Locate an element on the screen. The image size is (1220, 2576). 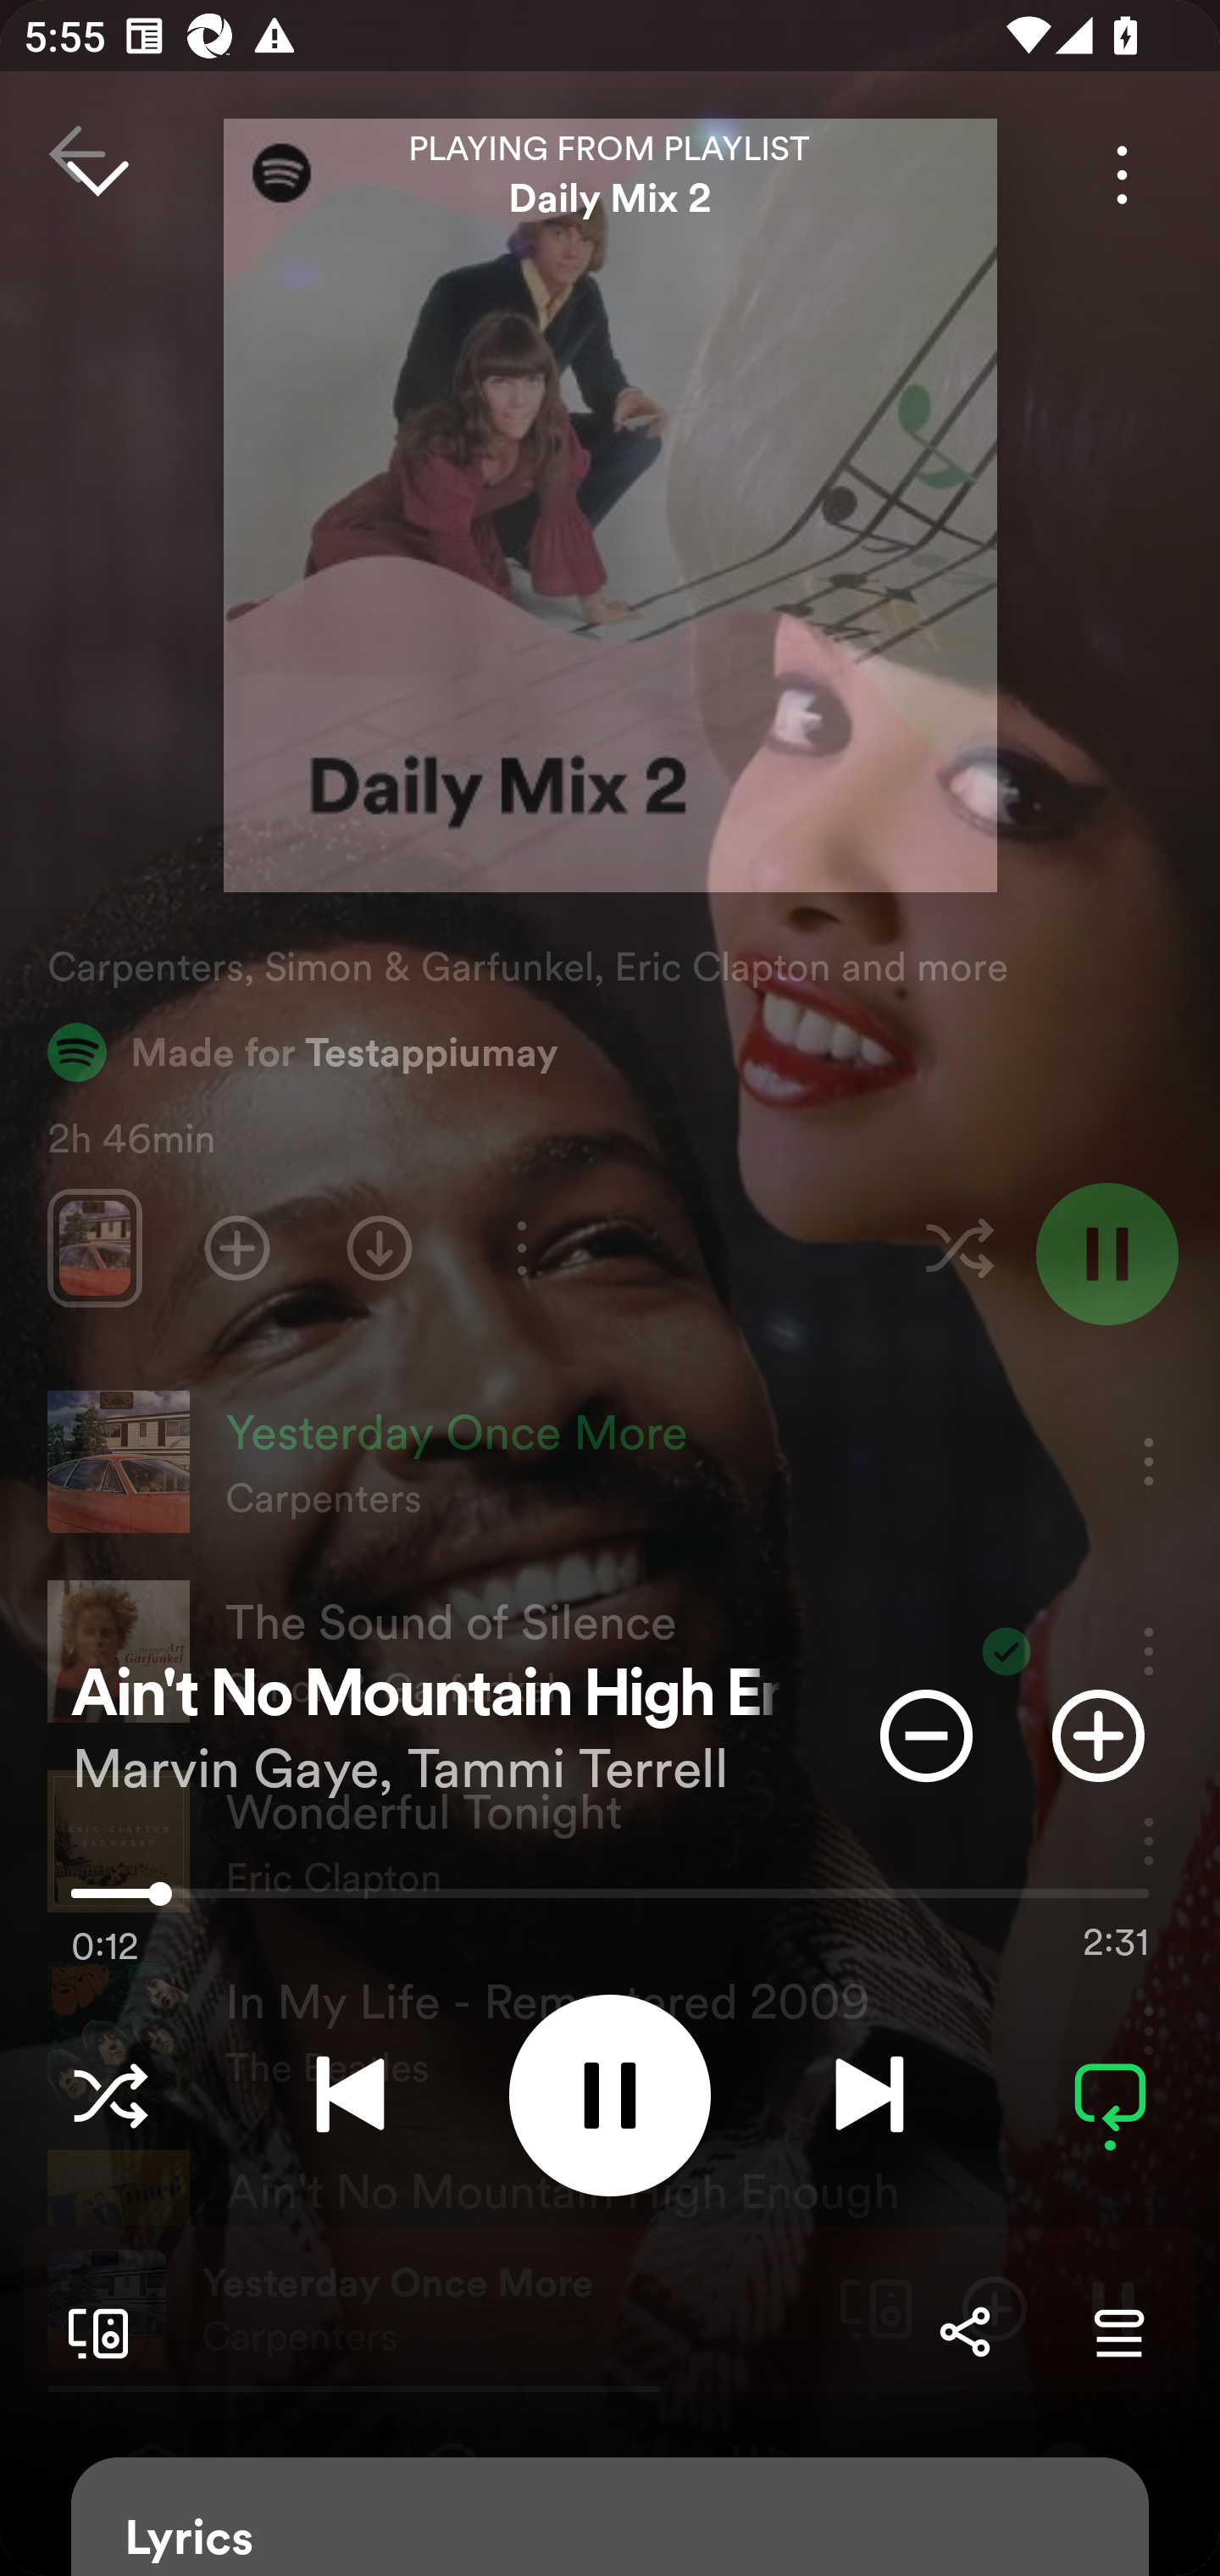
Lyrics is located at coordinates (610, 2517).